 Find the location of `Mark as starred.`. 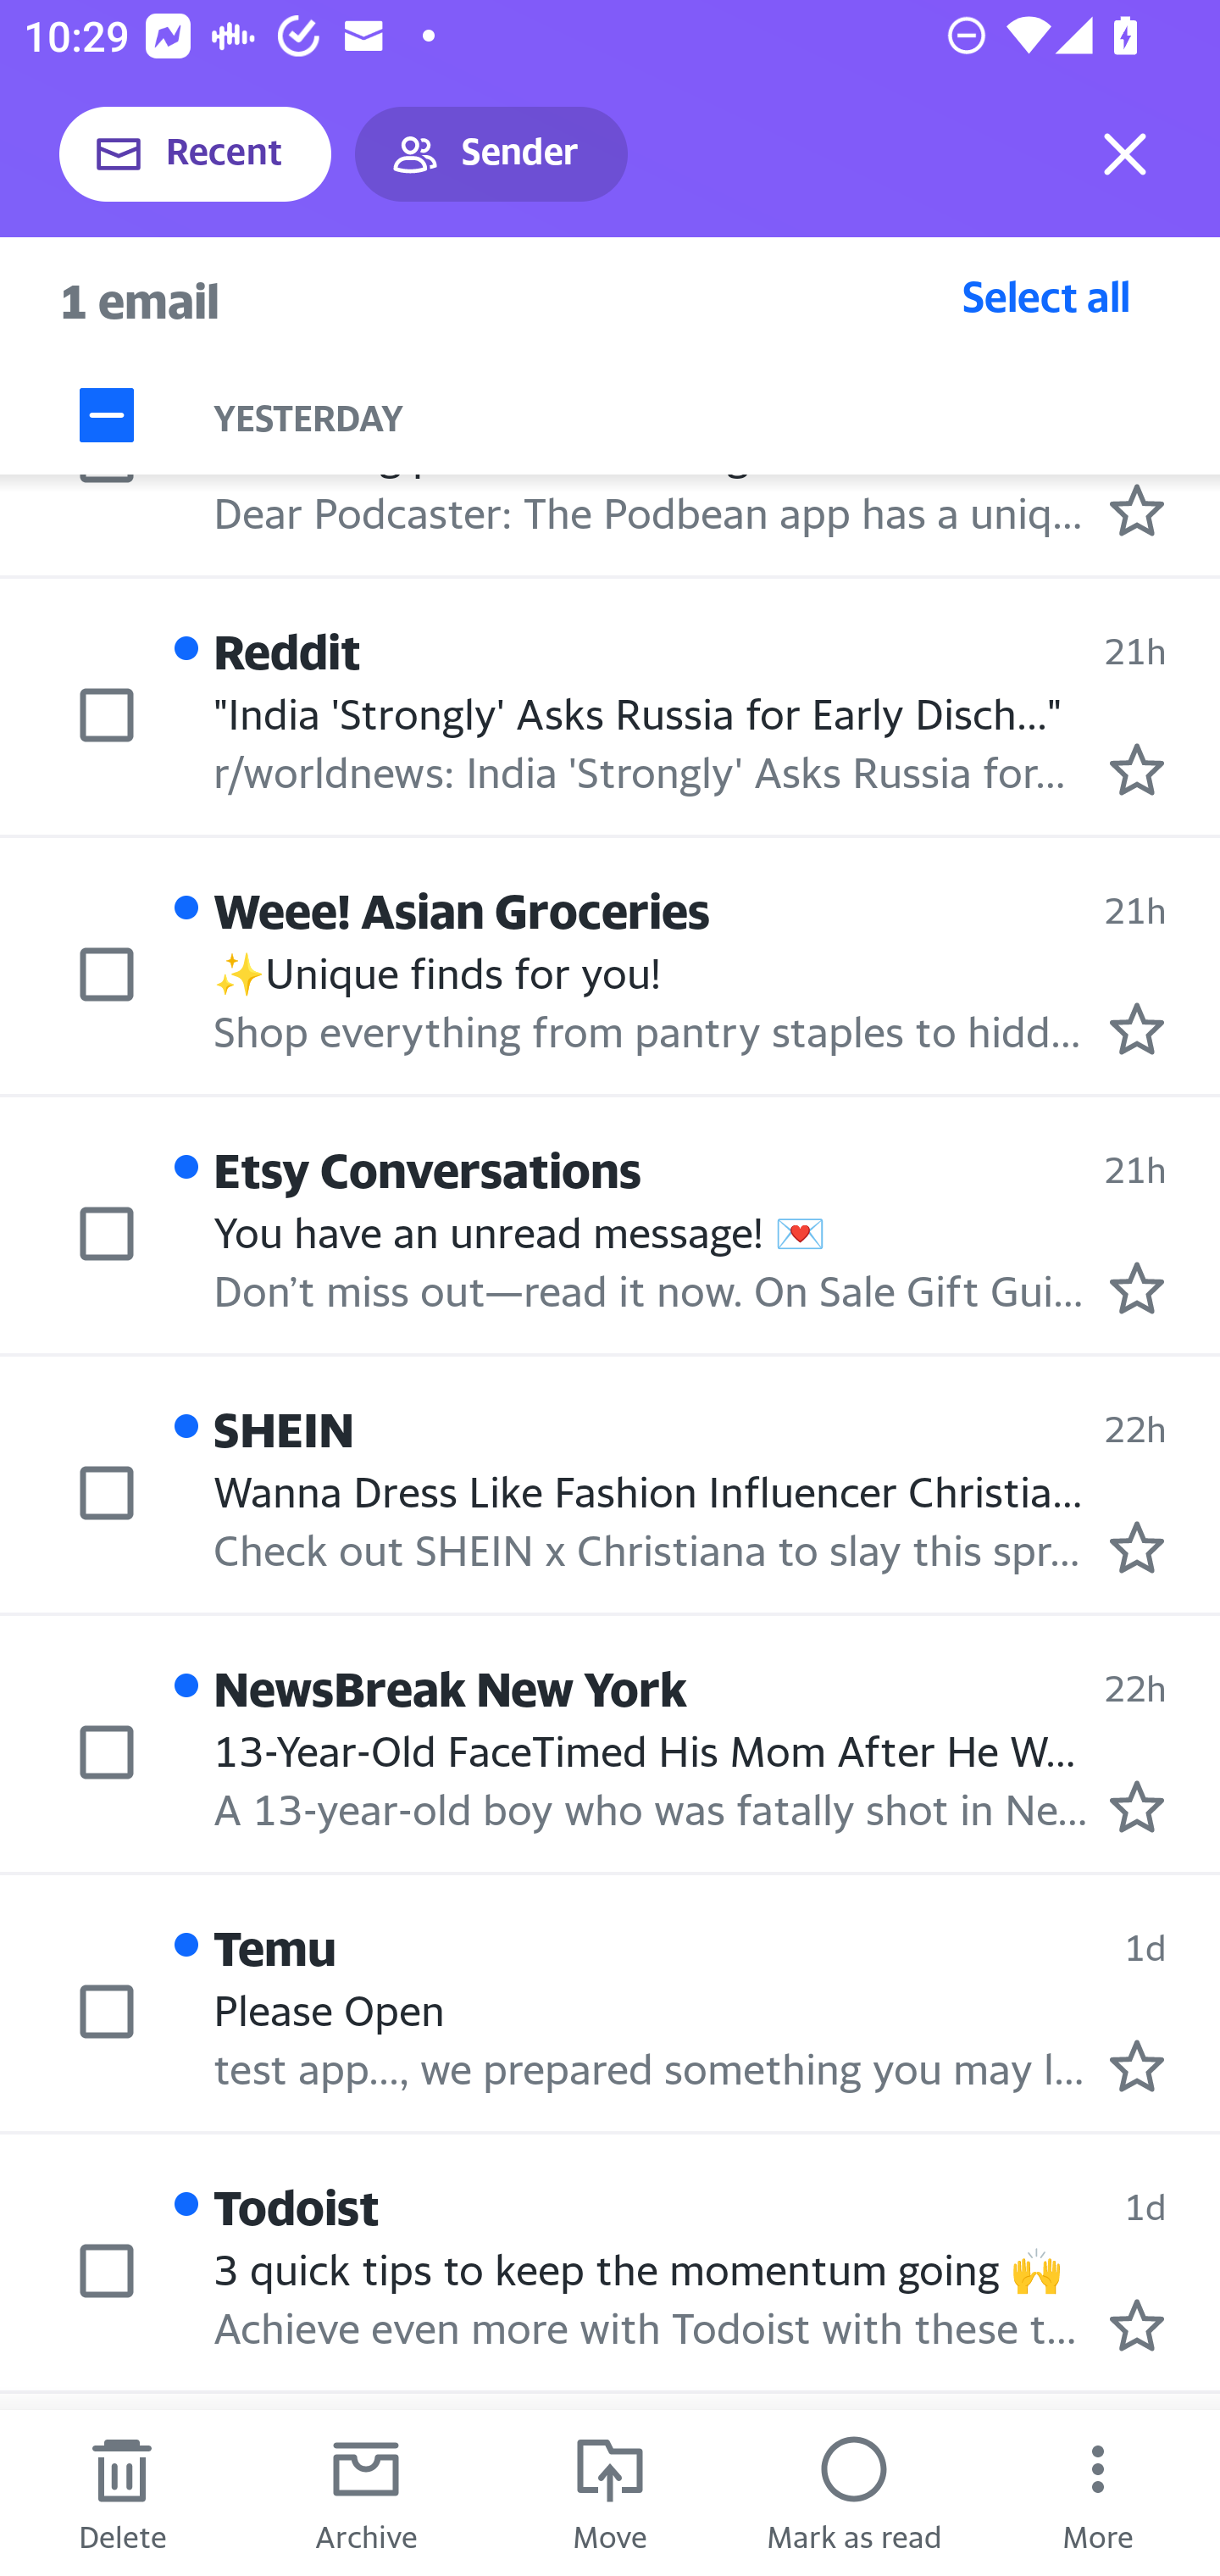

Mark as starred. is located at coordinates (1137, 511).